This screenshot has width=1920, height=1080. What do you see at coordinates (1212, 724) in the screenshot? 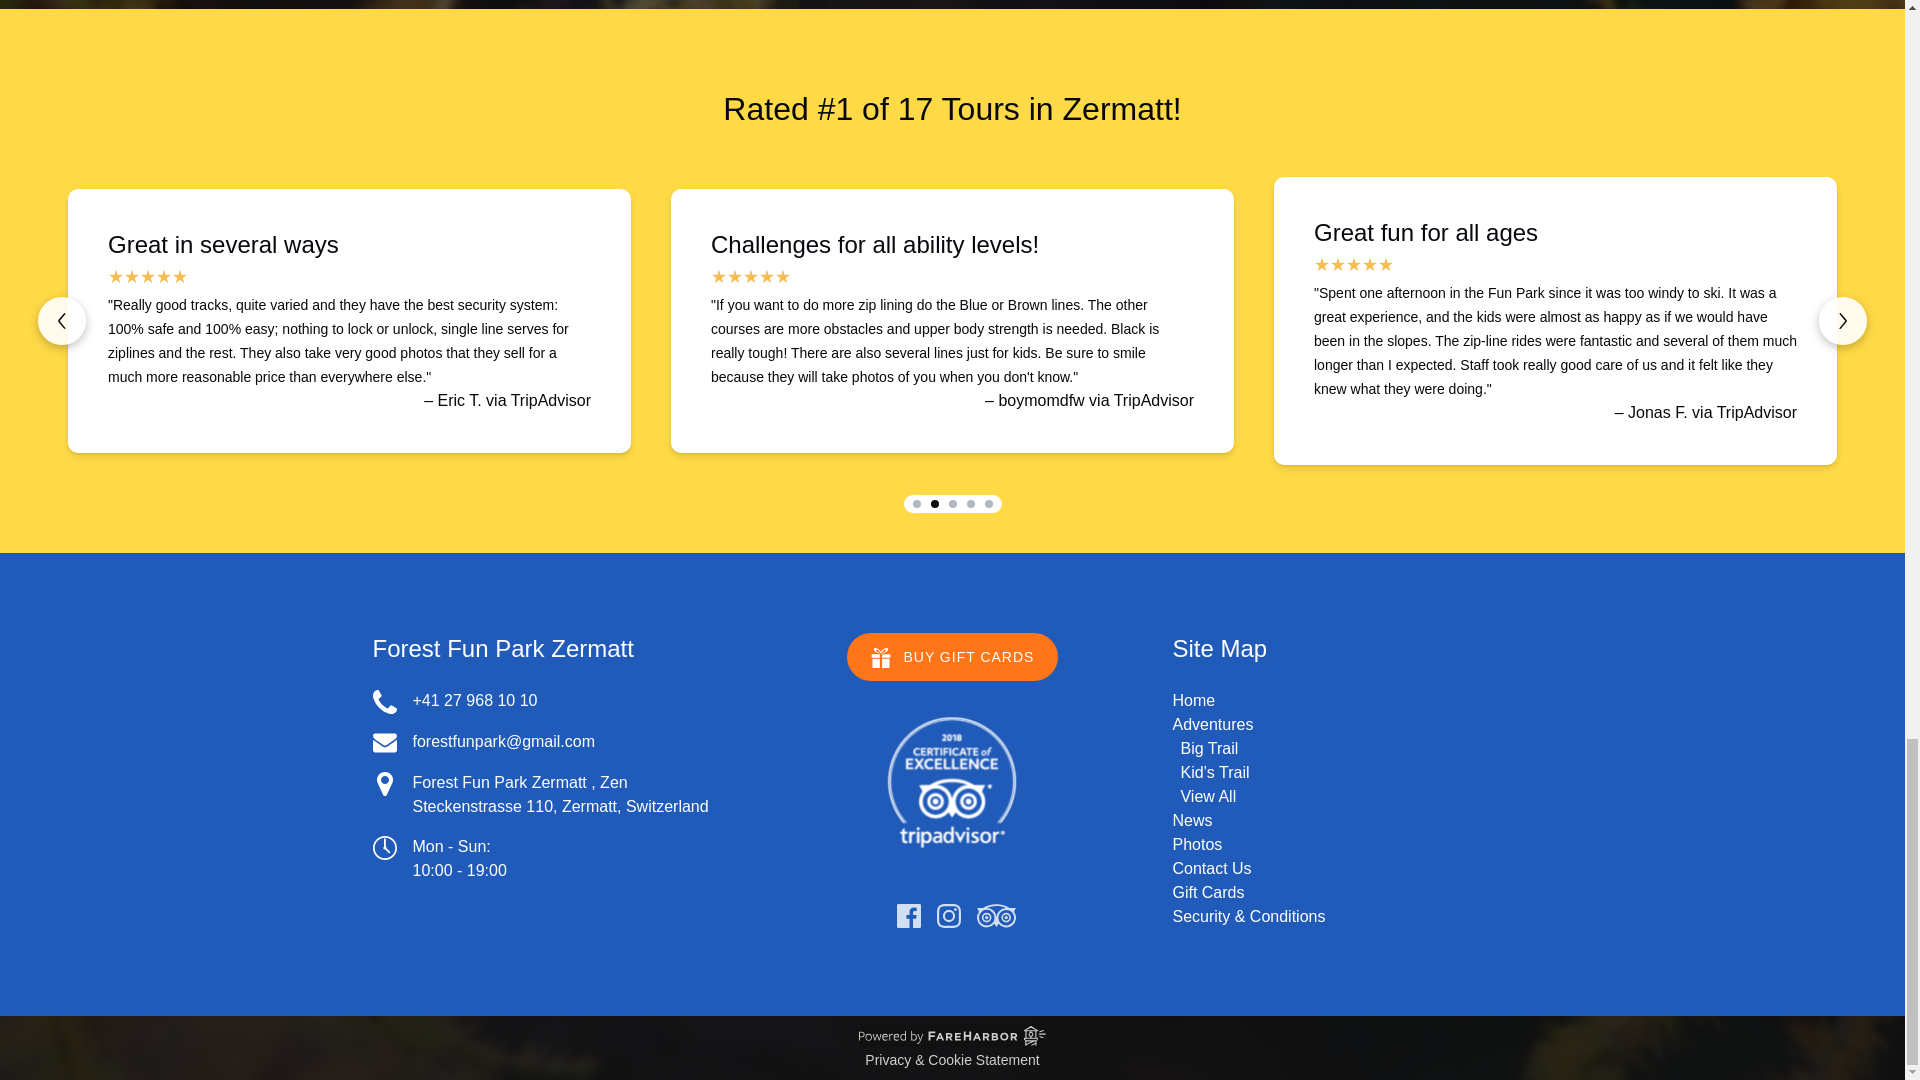
I see `Adventures` at bounding box center [1212, 724].